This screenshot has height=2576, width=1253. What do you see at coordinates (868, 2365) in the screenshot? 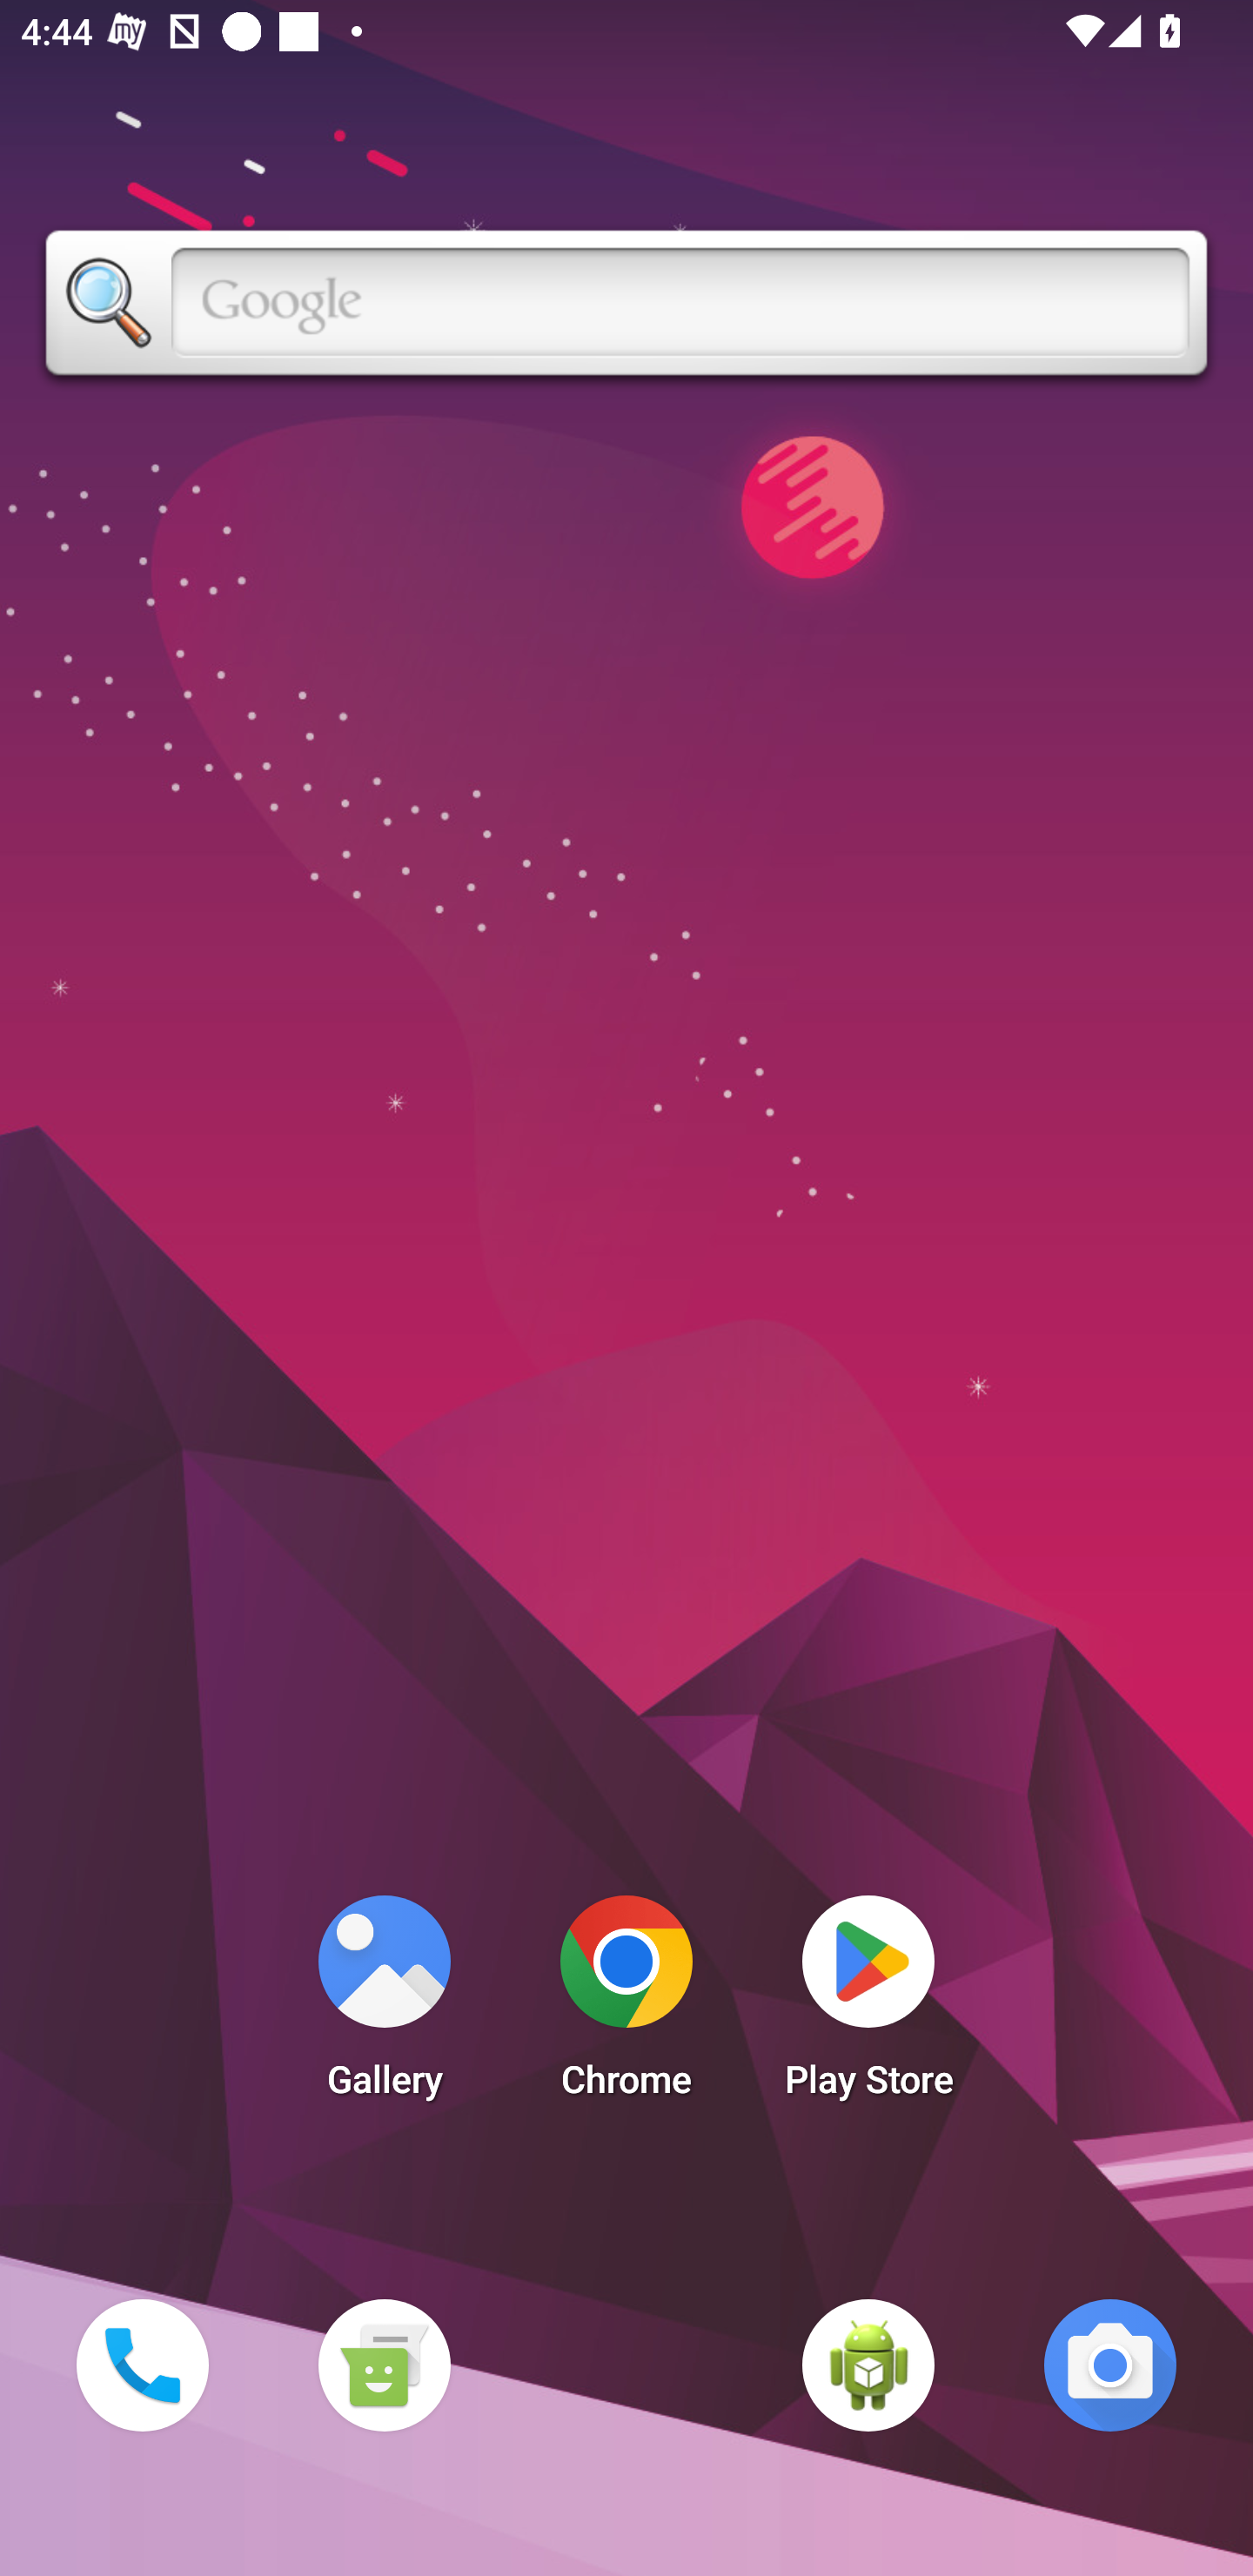
I see `WebView Browser Tester` at bounding box center [868, 2365].